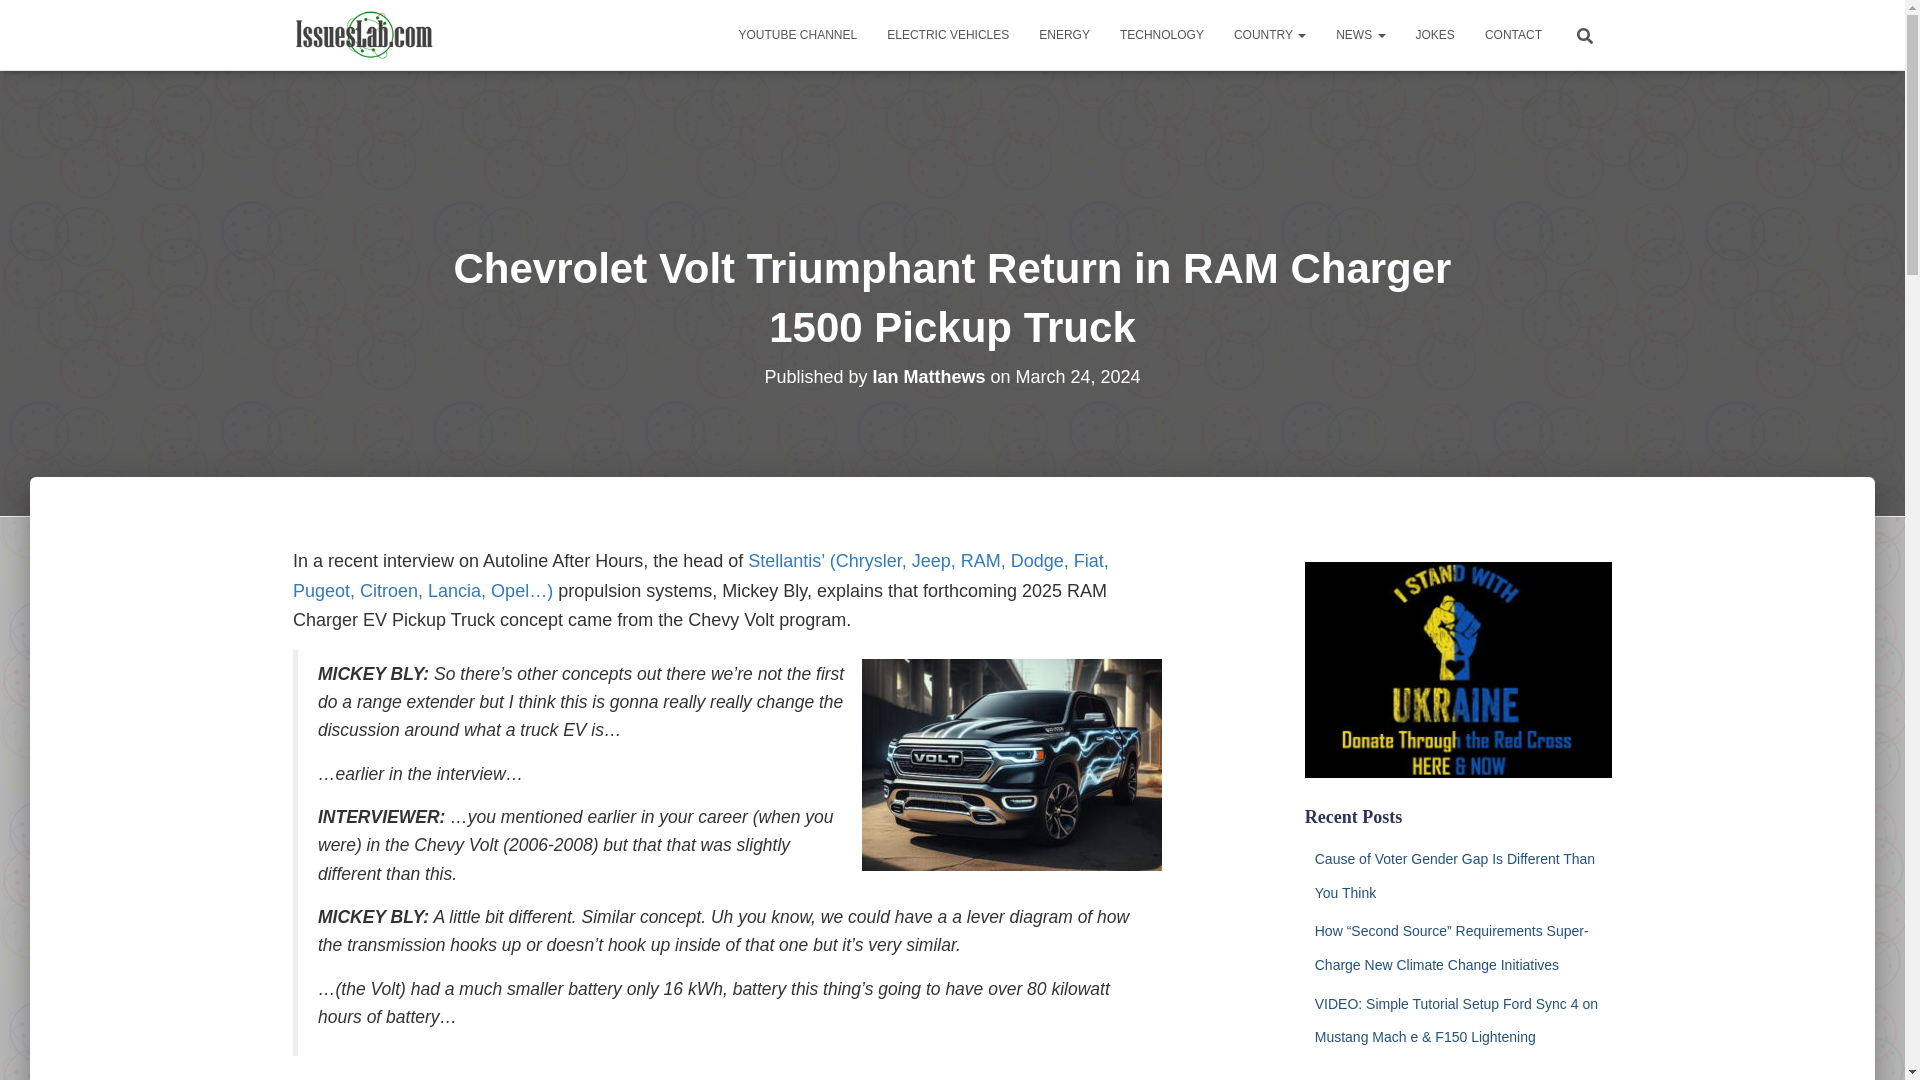 The height and width of the screenshot is (1080, 1920). I want to click on COUNTRY, so click(1270, 34).